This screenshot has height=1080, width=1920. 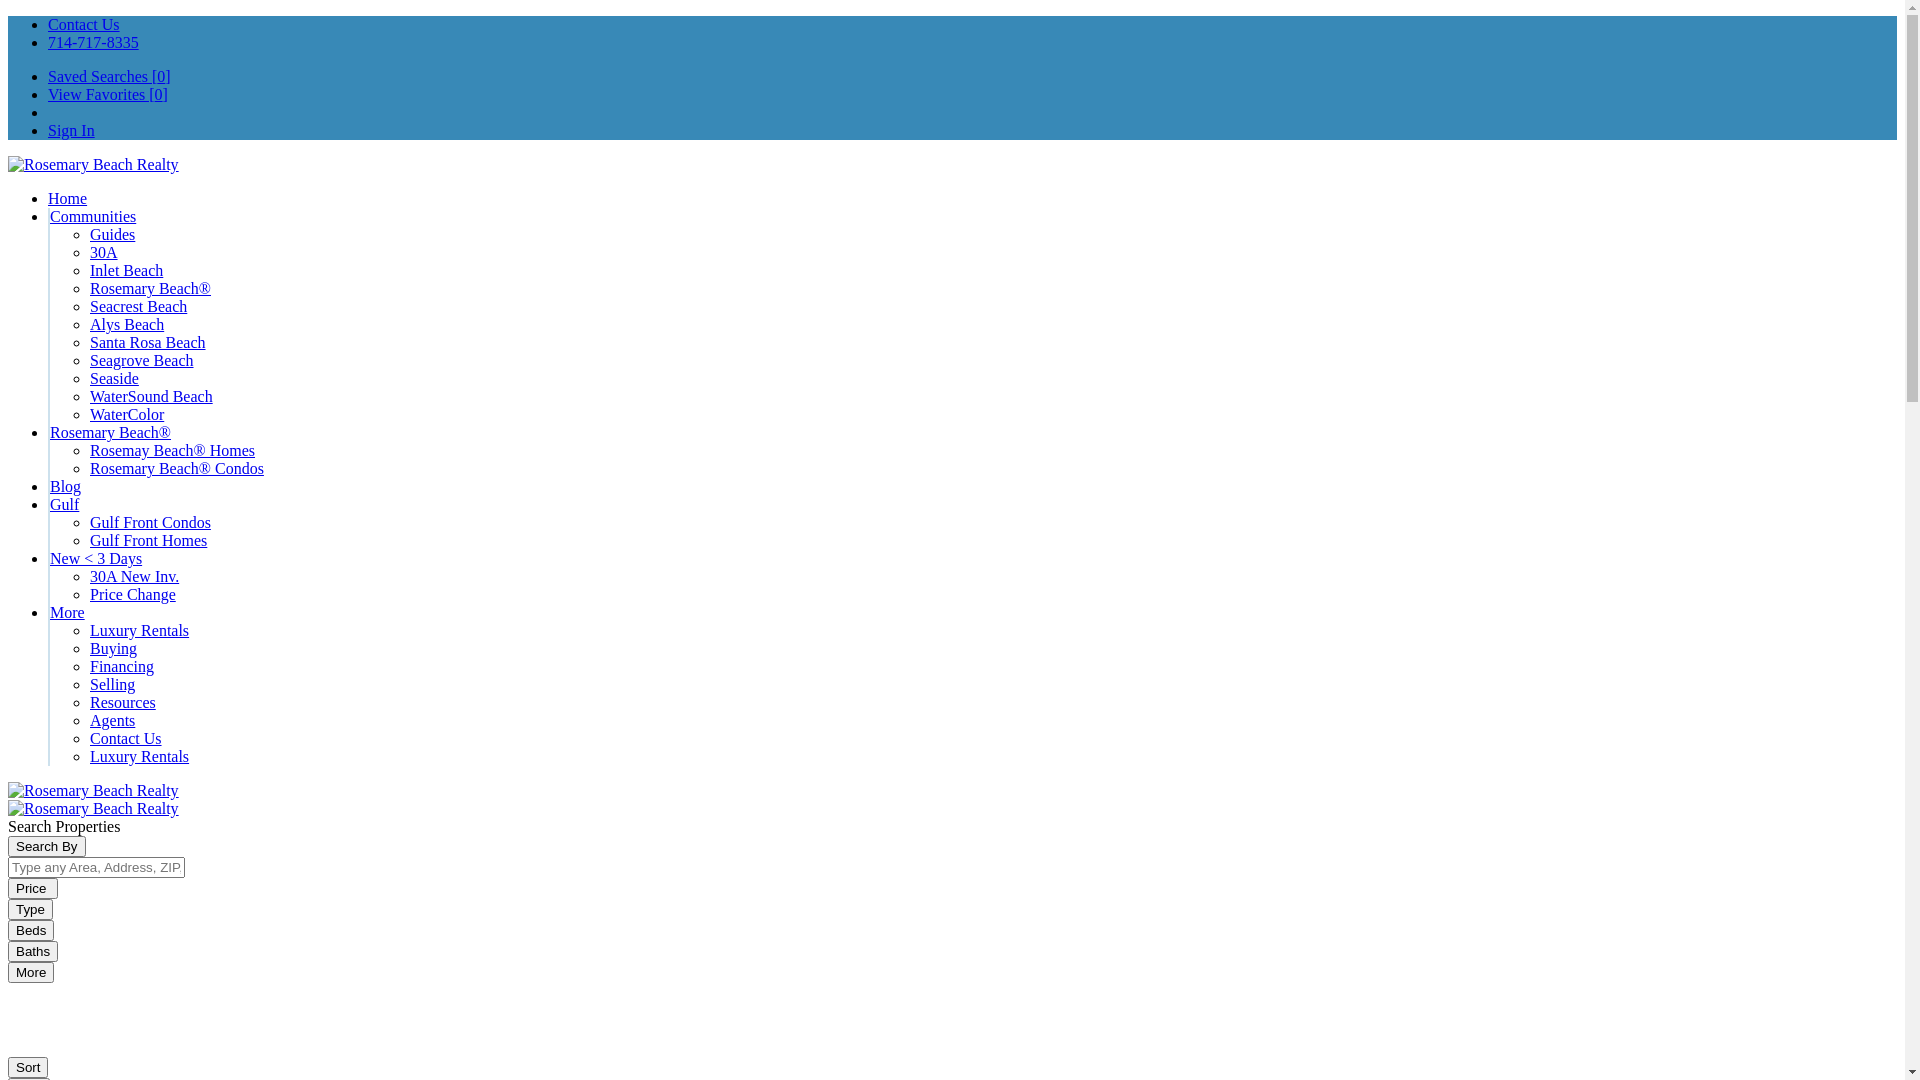 What do you see at coordinates (47, 846) in the screenshot?
I see `Search By` at bounding box center [47, 846].